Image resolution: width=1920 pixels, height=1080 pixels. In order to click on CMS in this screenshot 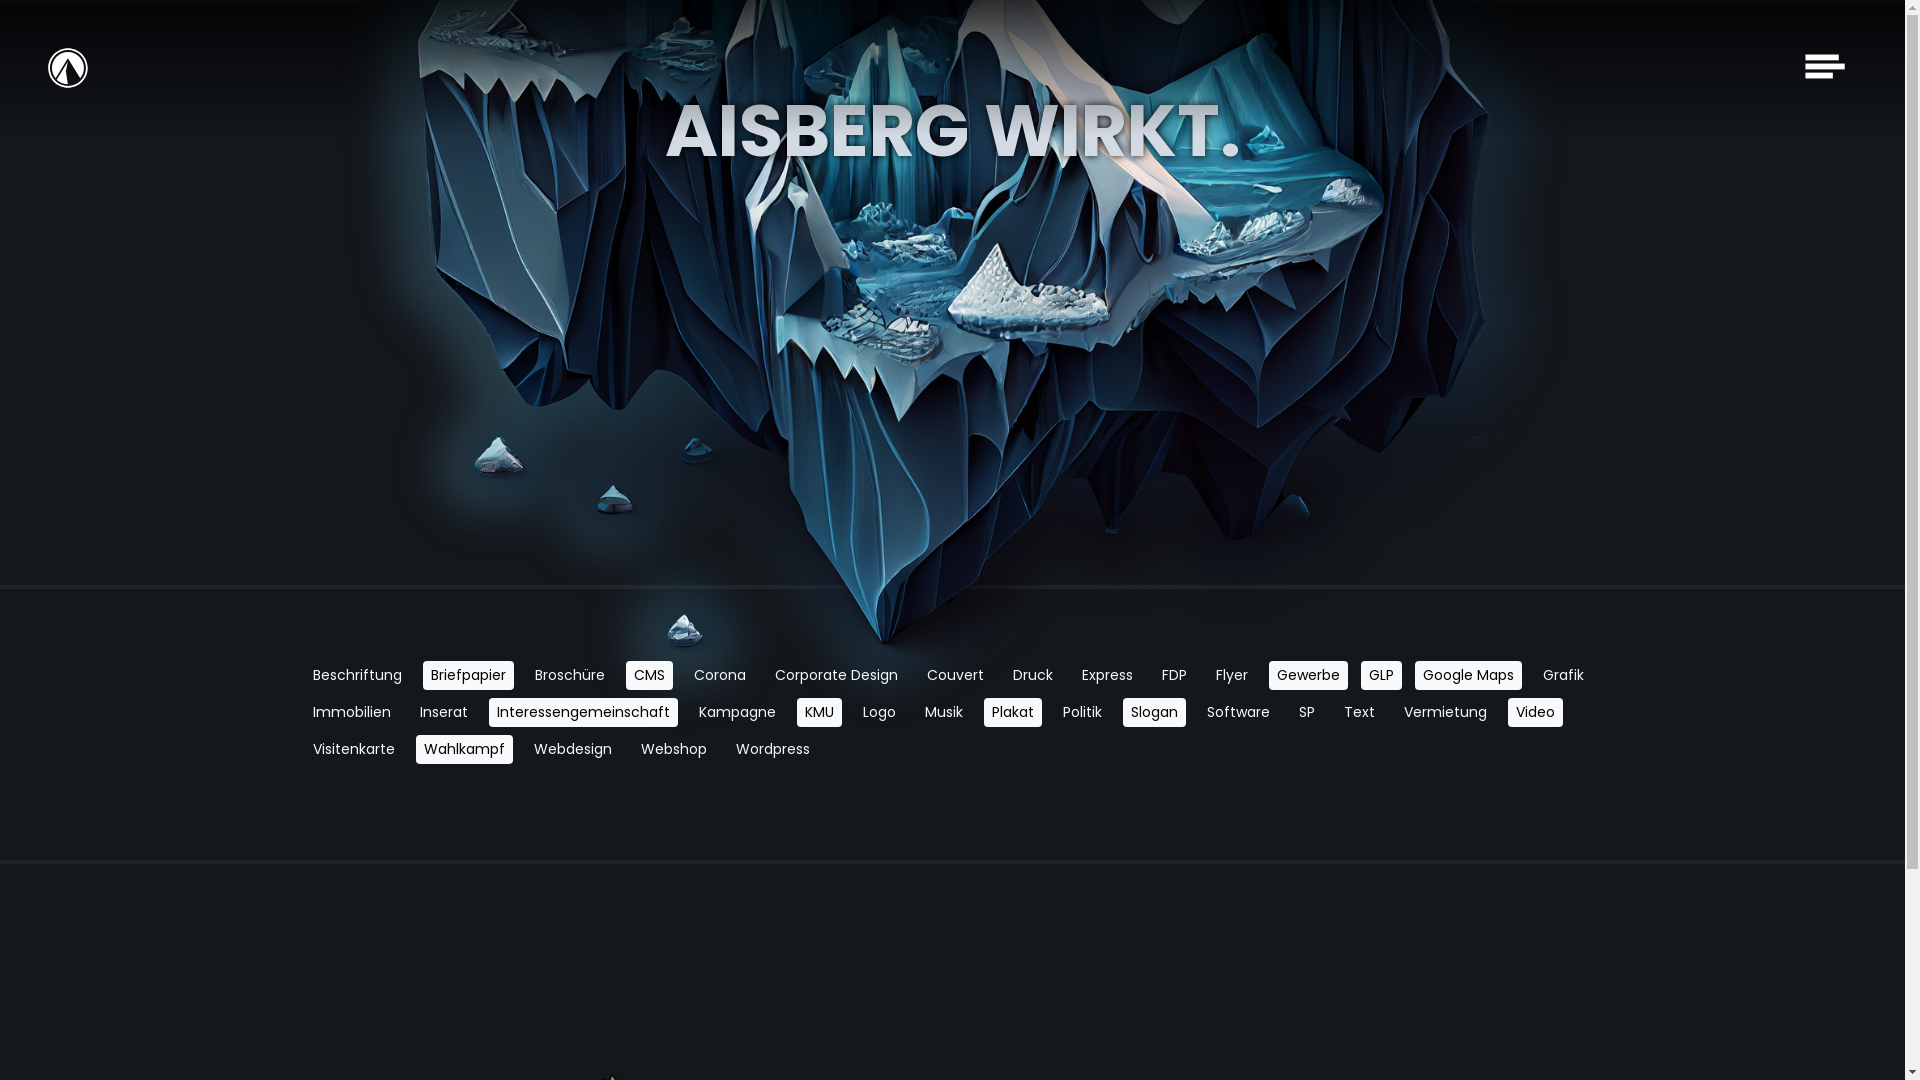, I will do `click(650, 686)`.